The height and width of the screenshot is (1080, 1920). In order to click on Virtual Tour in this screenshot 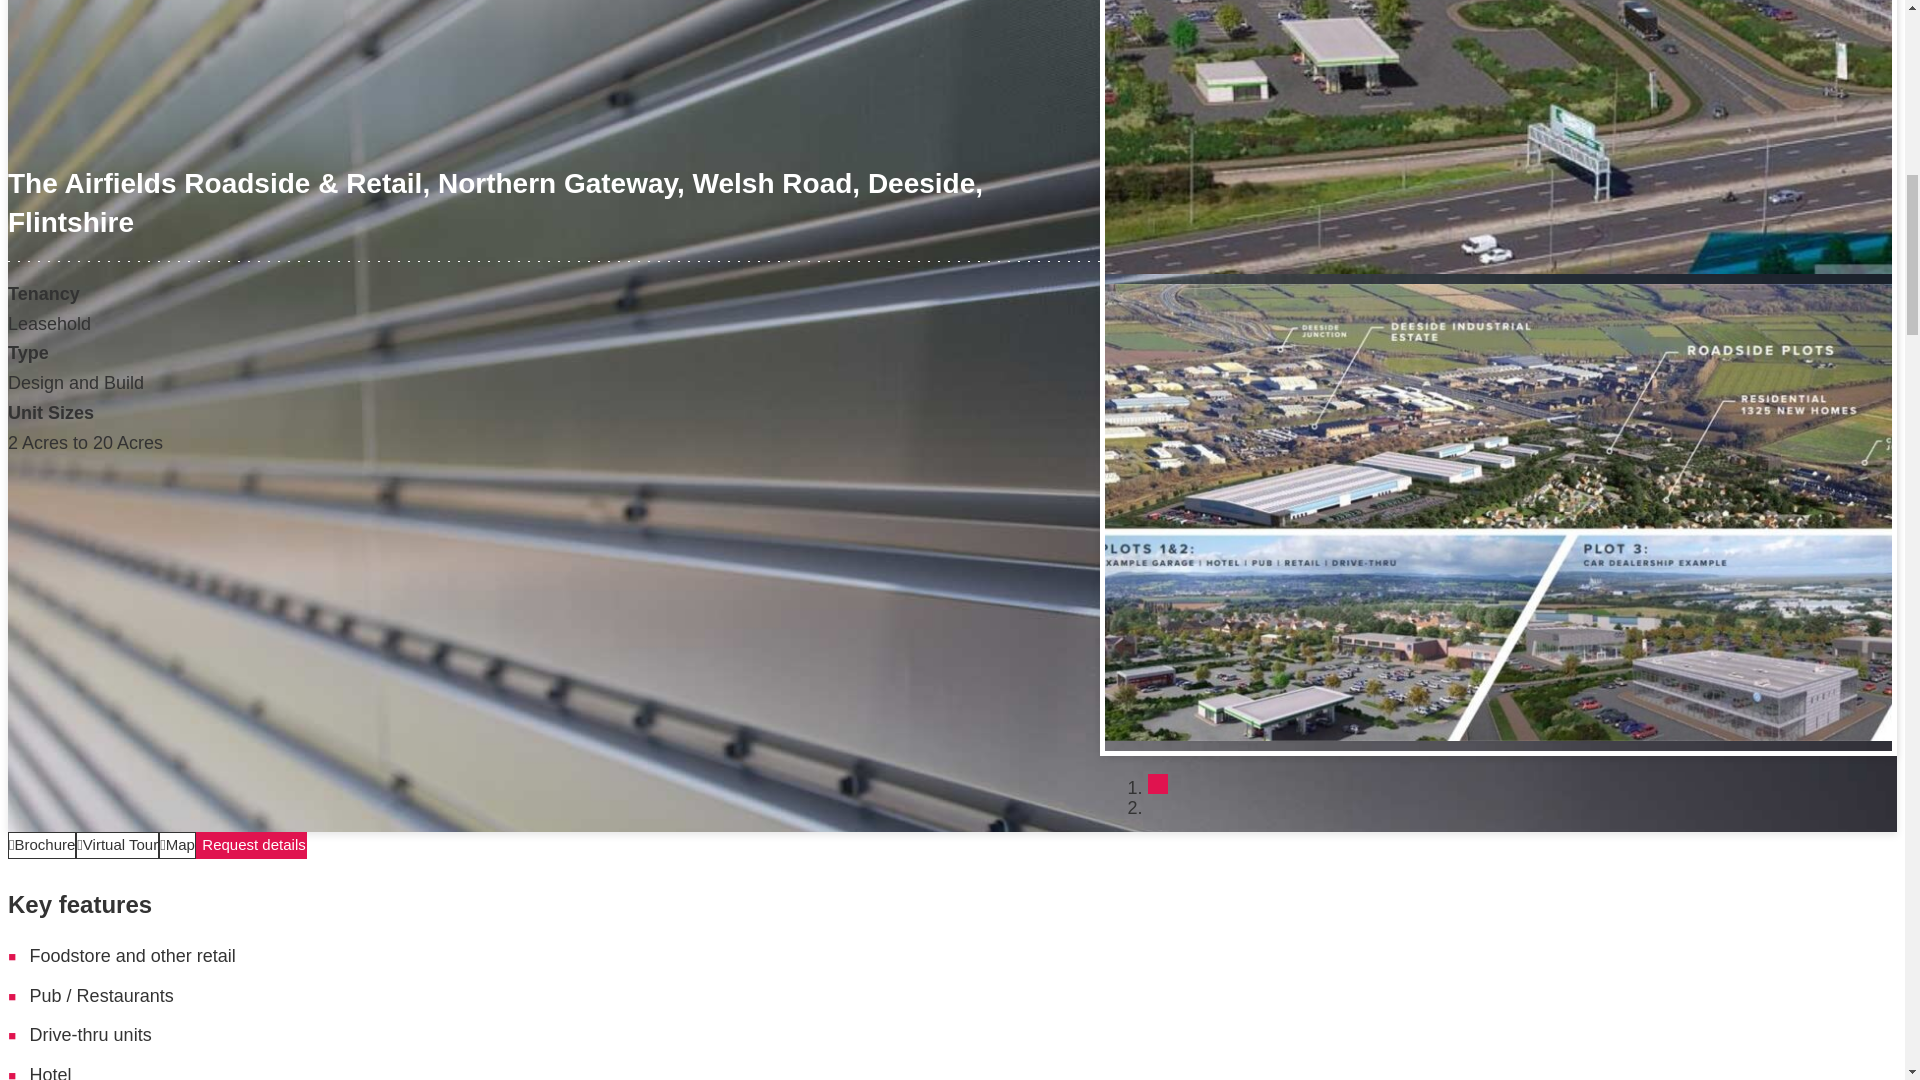, I will do `click(118, 844)`.